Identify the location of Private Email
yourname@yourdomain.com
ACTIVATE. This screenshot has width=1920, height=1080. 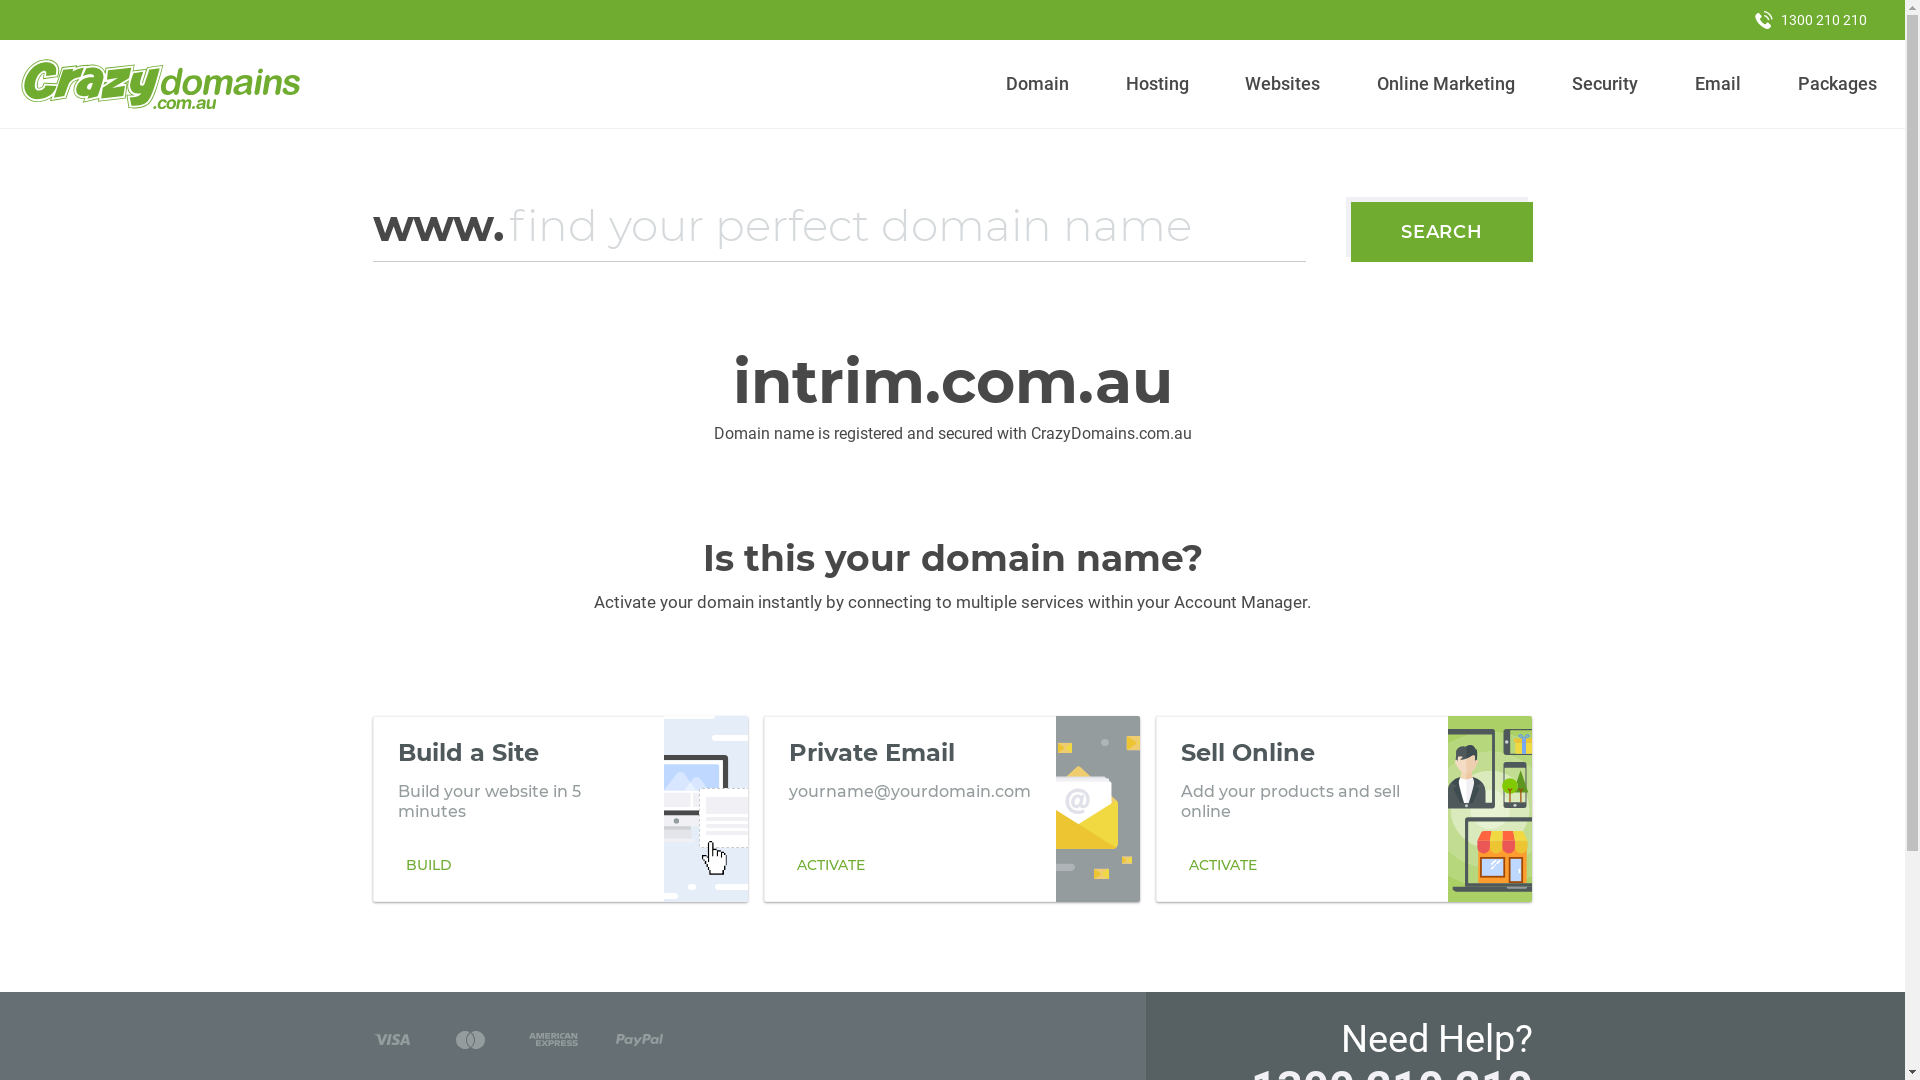
(952, 809).